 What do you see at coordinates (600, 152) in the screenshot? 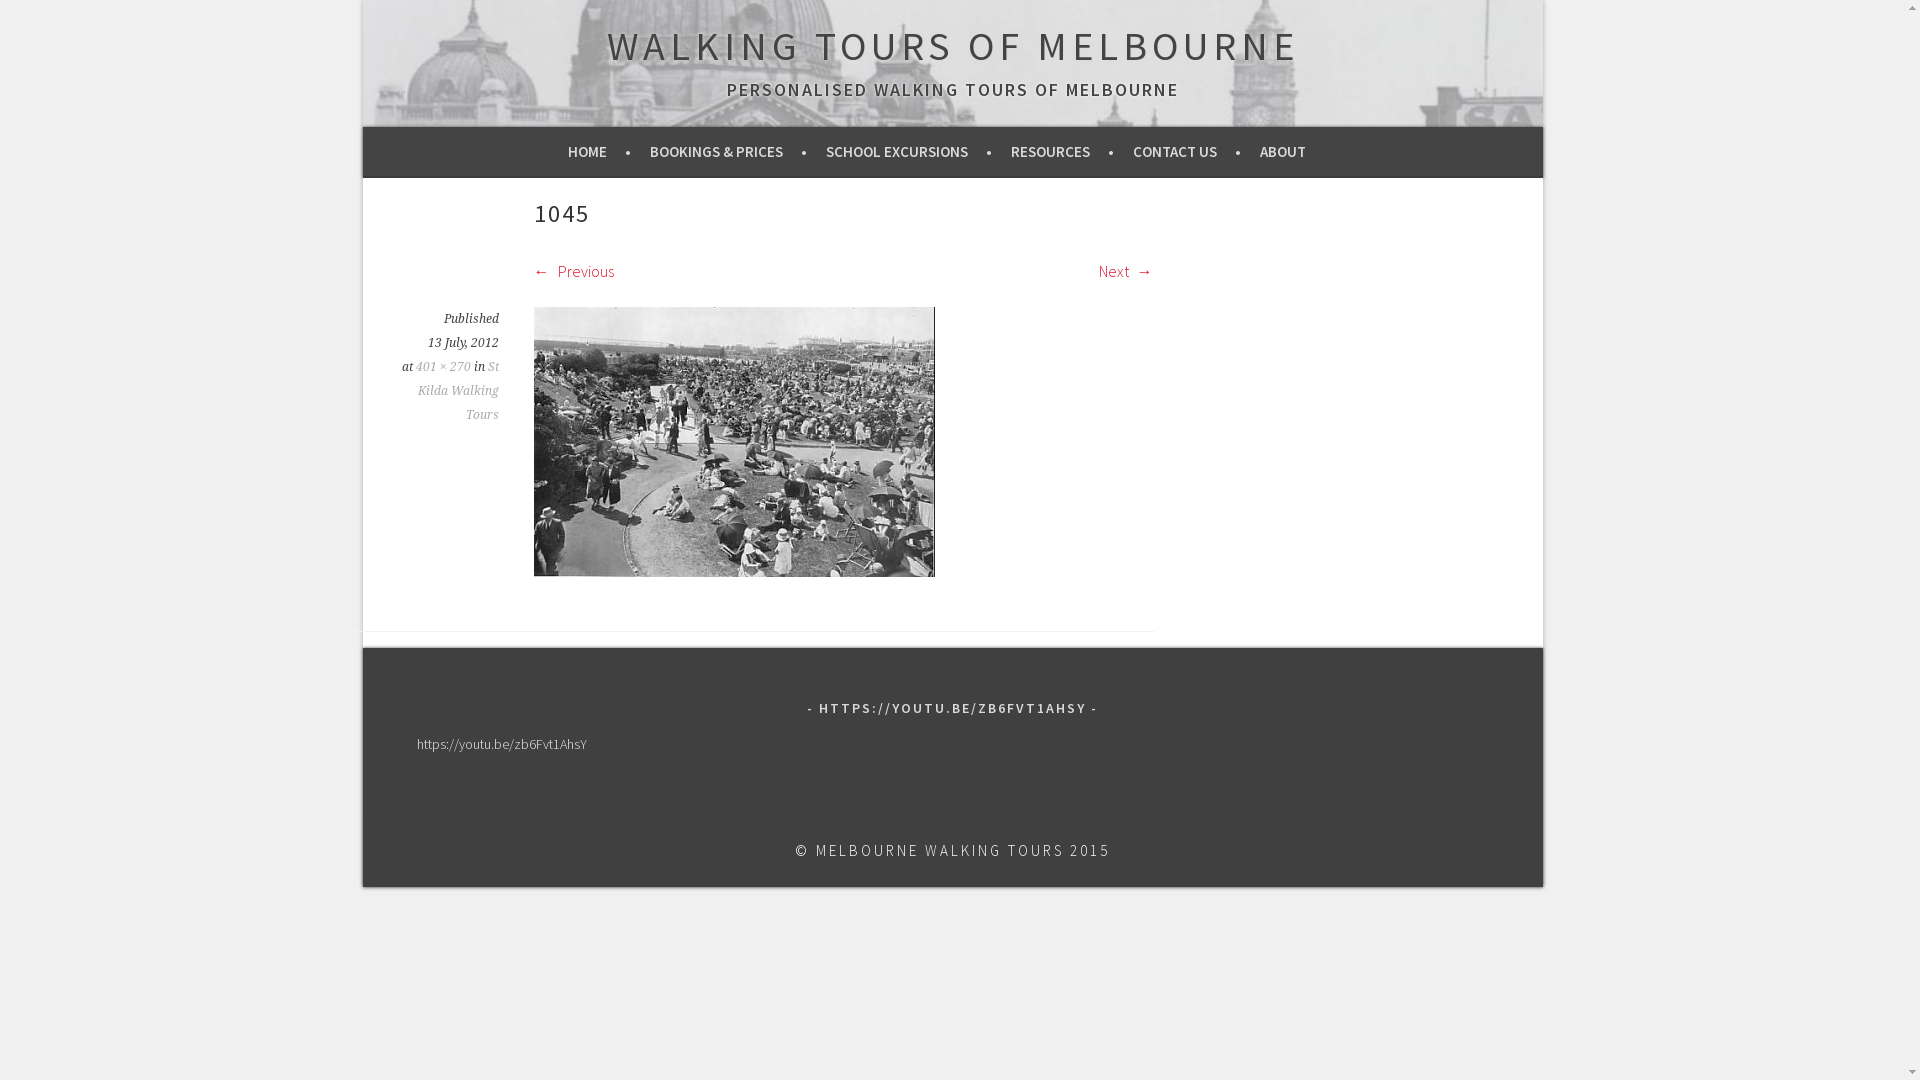
I see `HOME` at bounding box center [600, 152].